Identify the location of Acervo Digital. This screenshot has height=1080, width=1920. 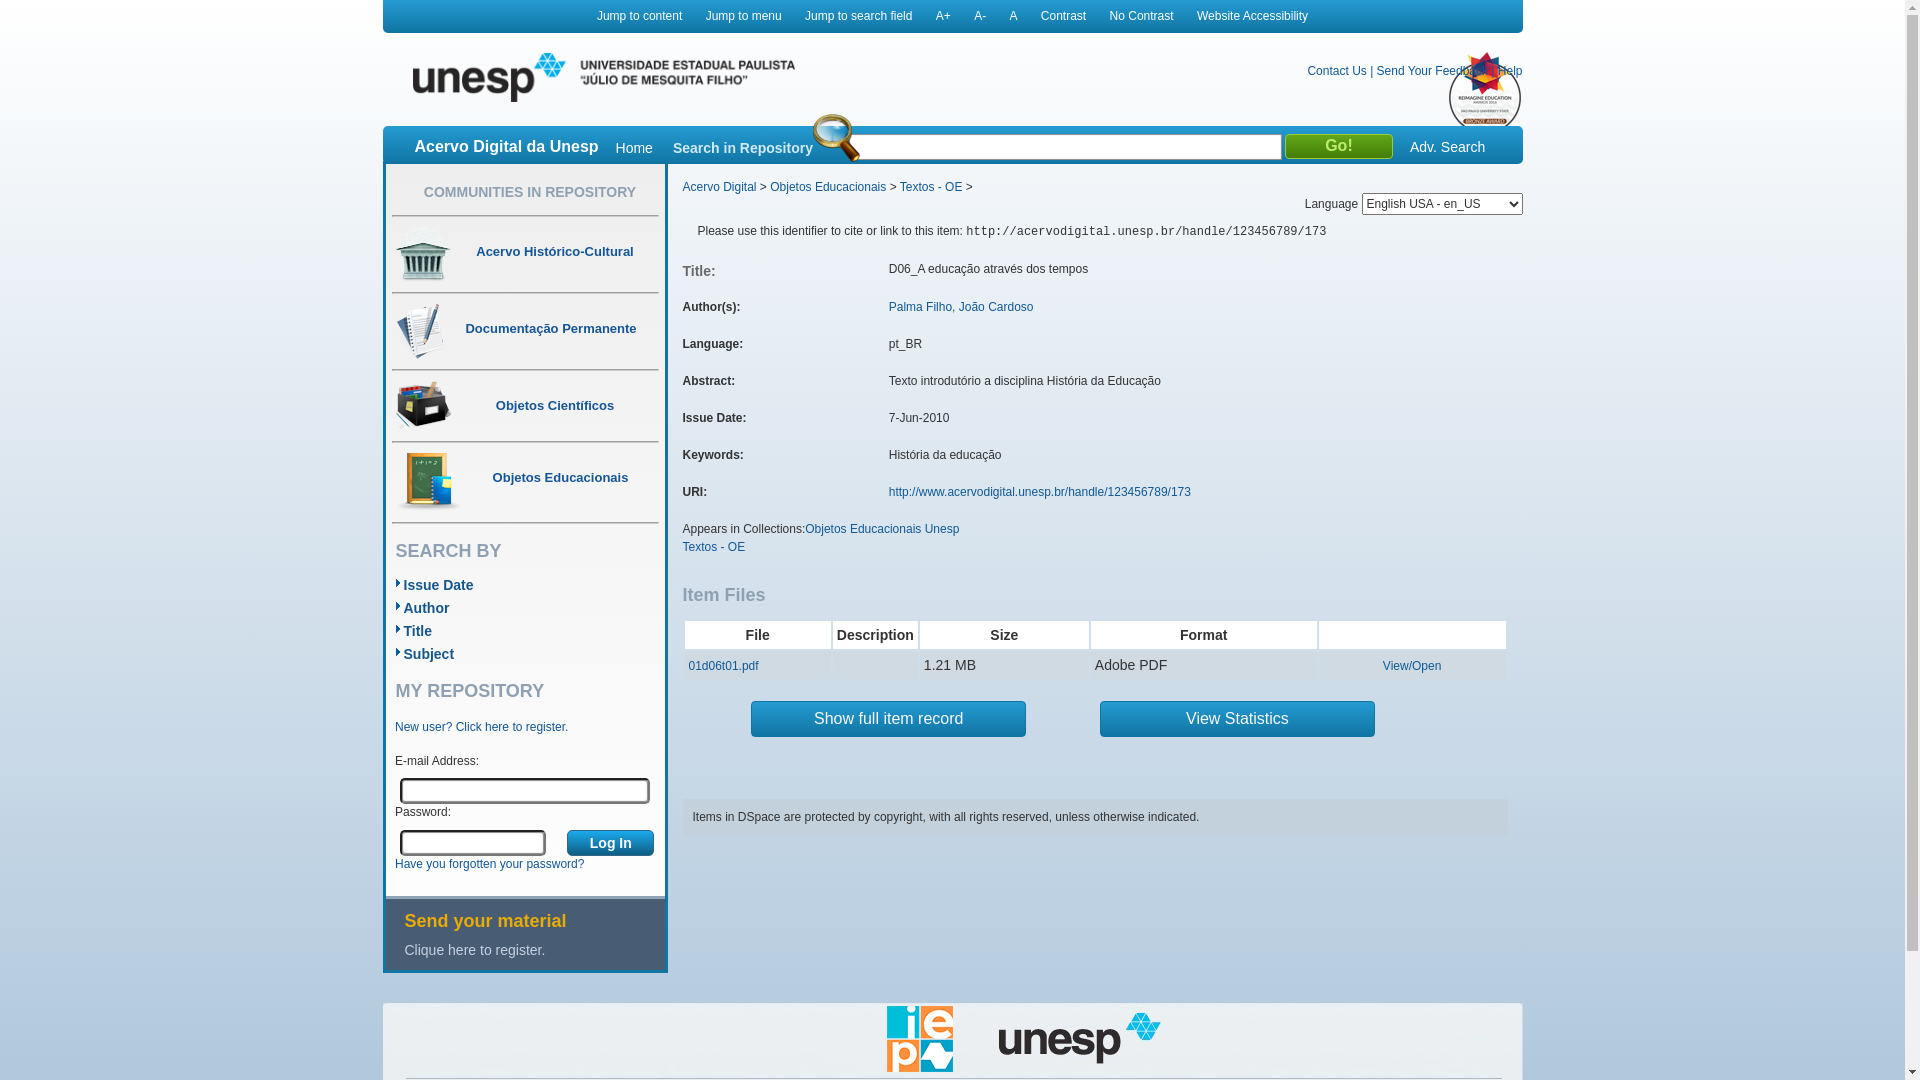
(719, 187).